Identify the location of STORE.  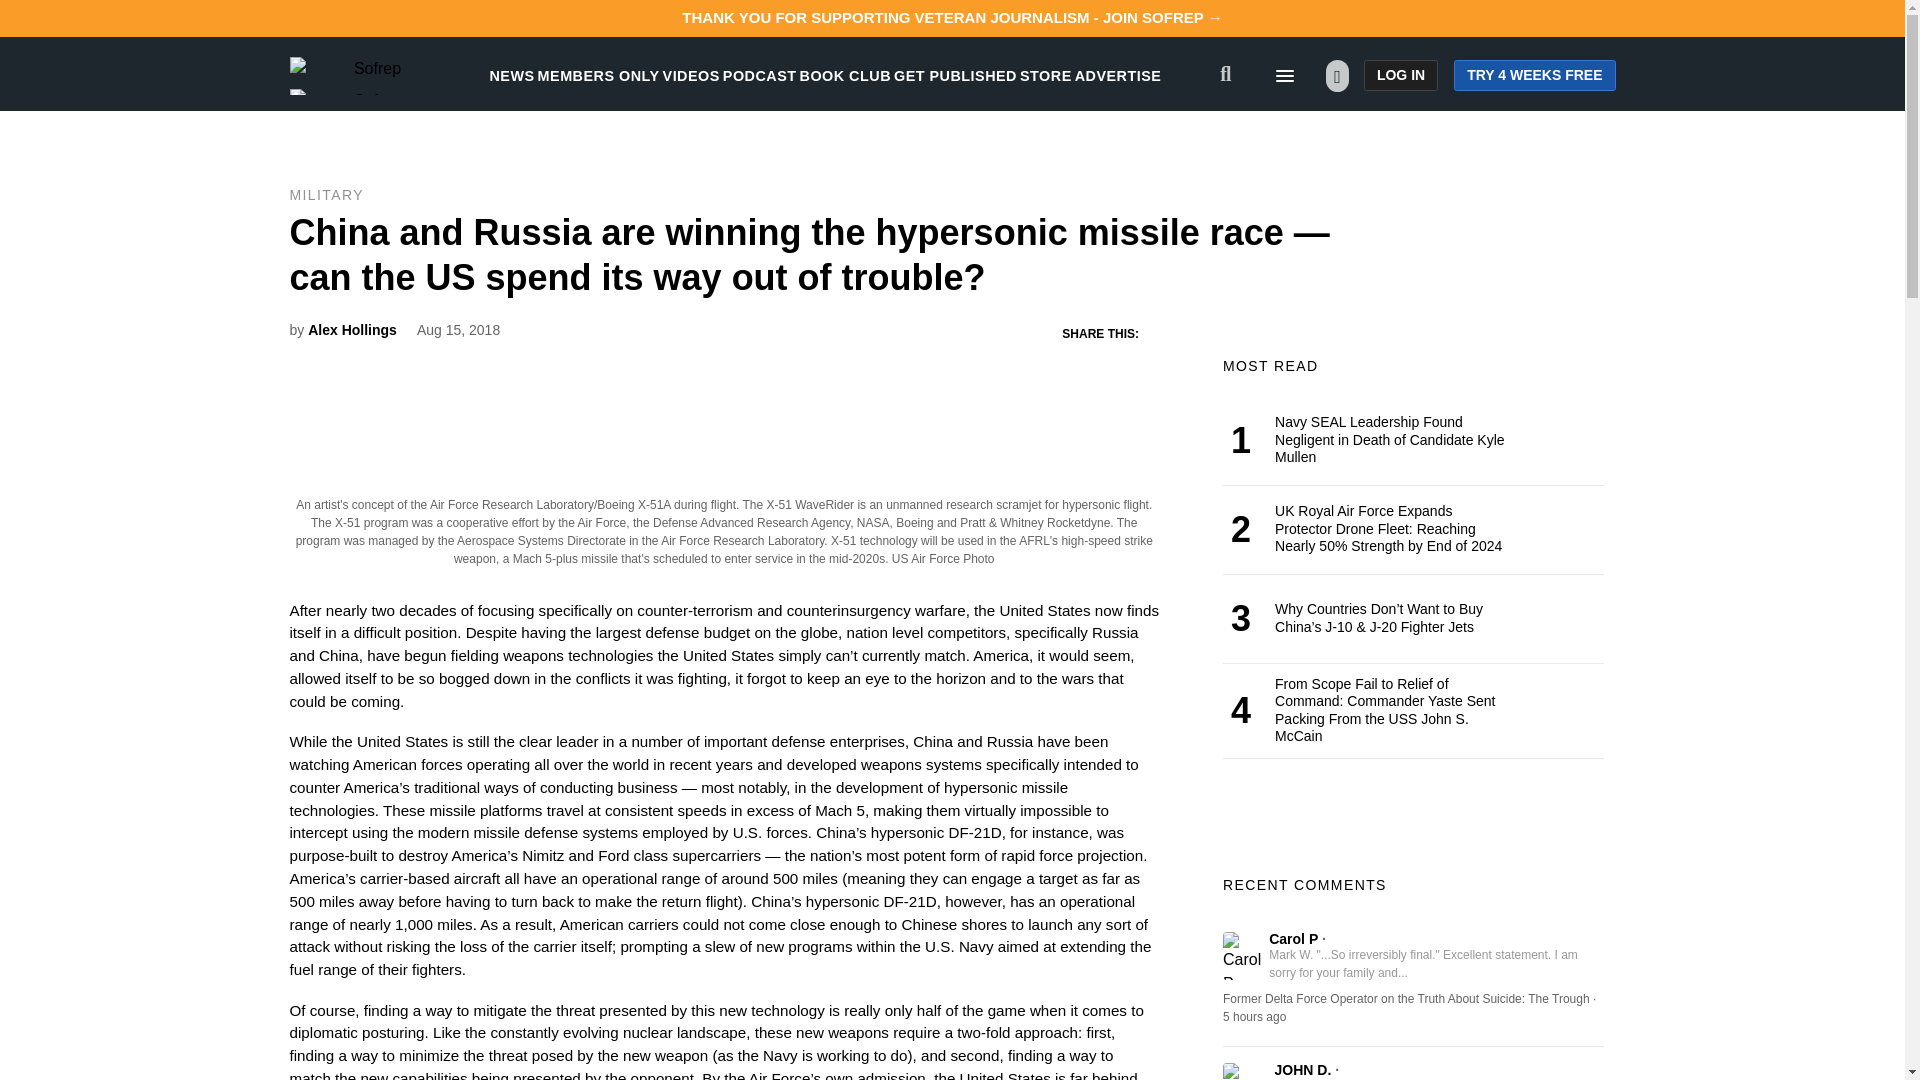
(1045, 76).